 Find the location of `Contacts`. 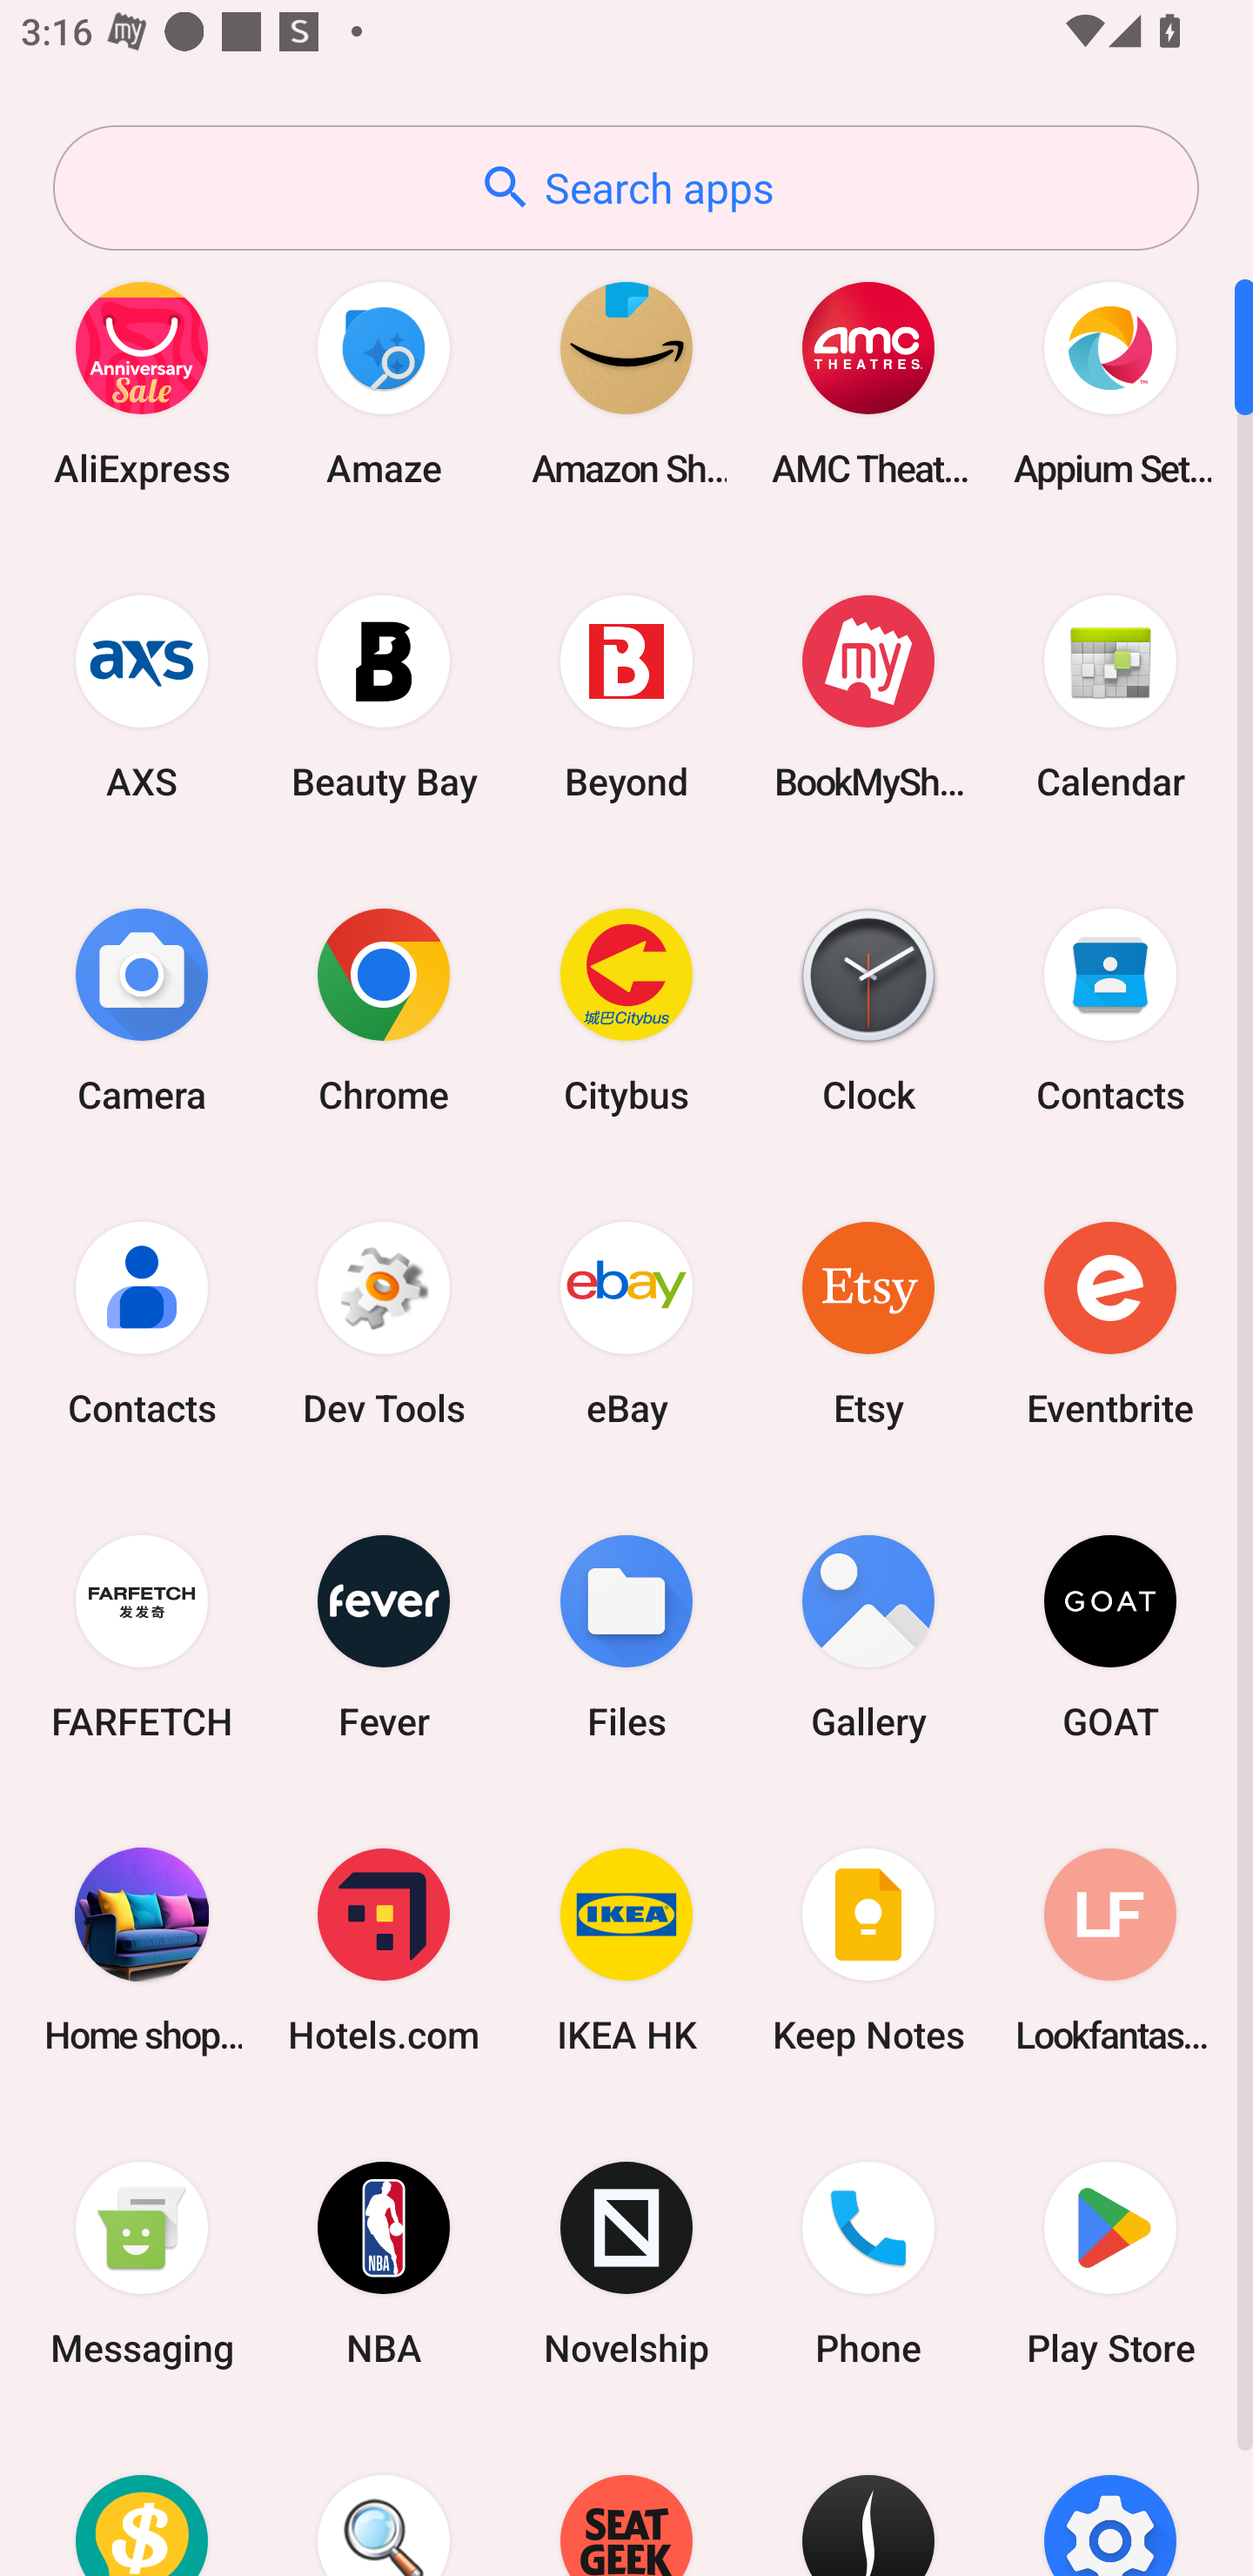

Contacts is located at coordinates (142, 1323).